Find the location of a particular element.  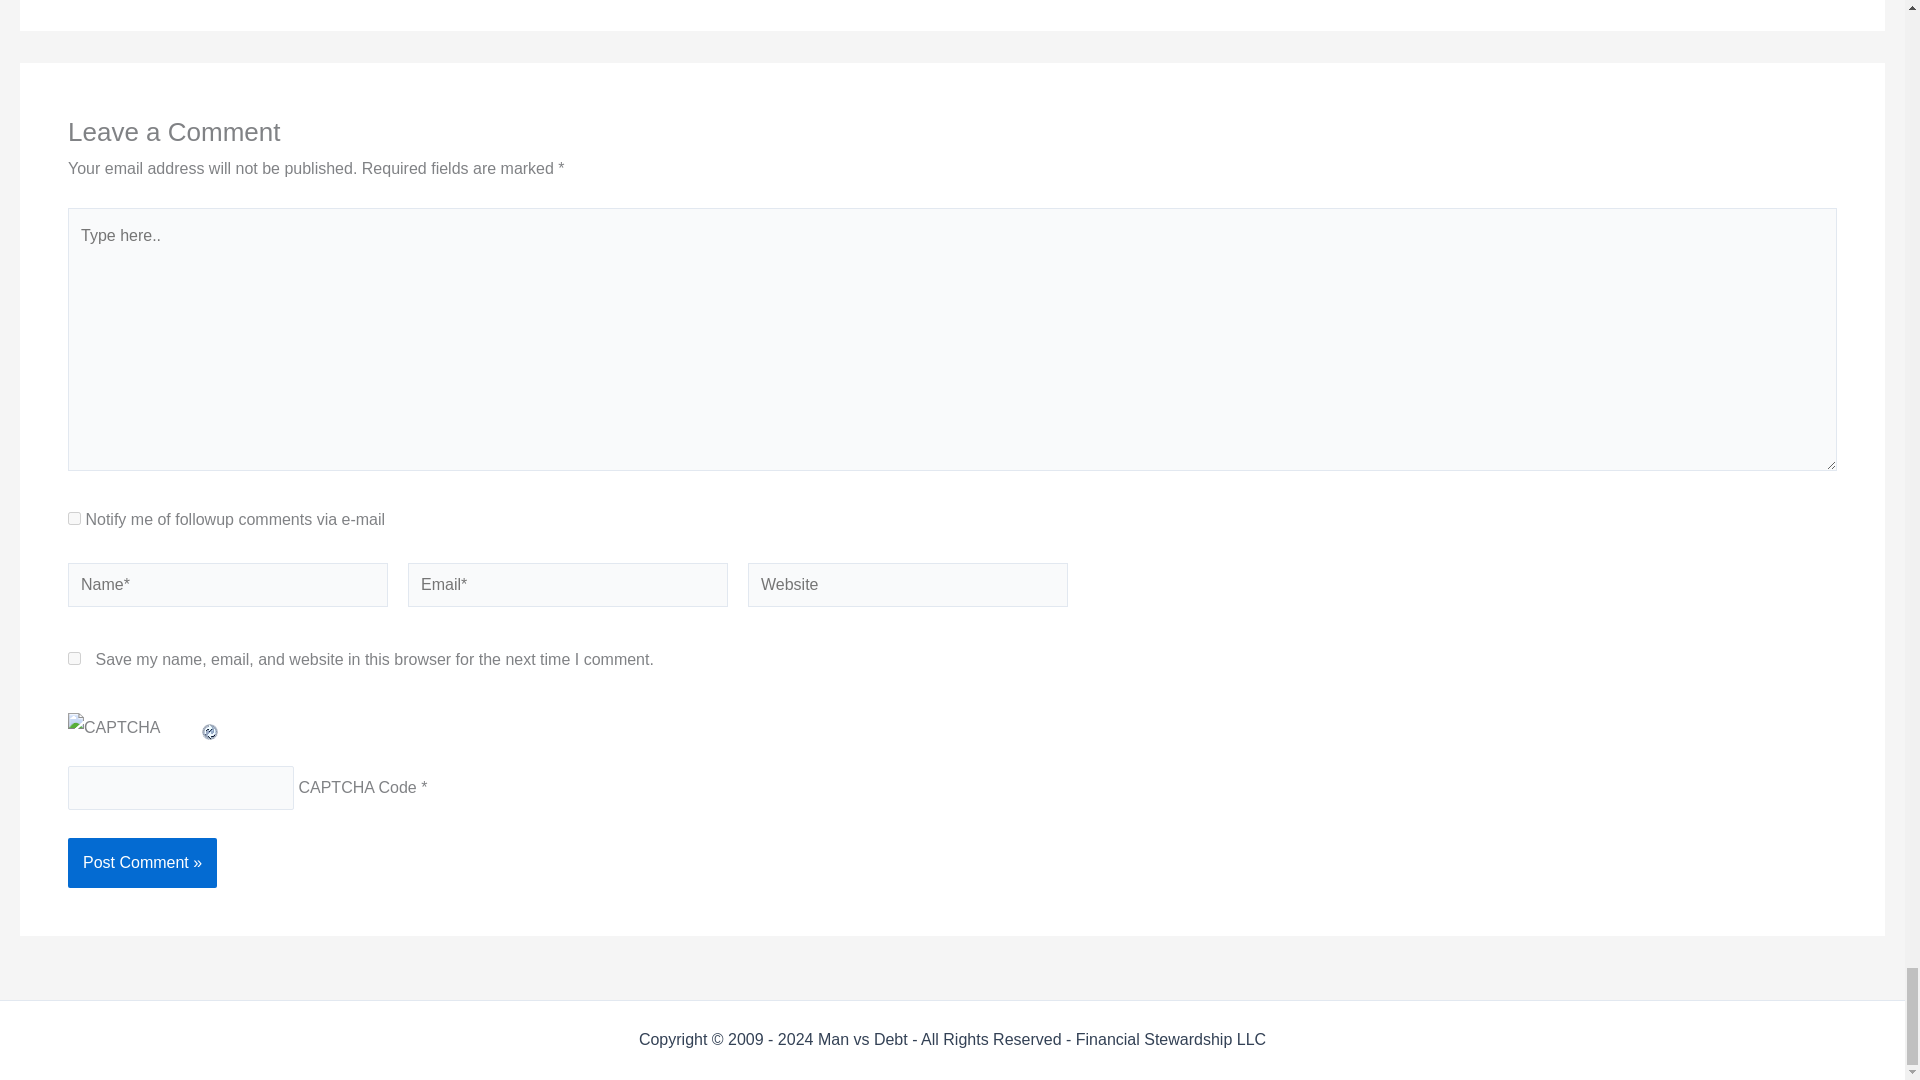

Refresh is located at coordinates (210, 727).